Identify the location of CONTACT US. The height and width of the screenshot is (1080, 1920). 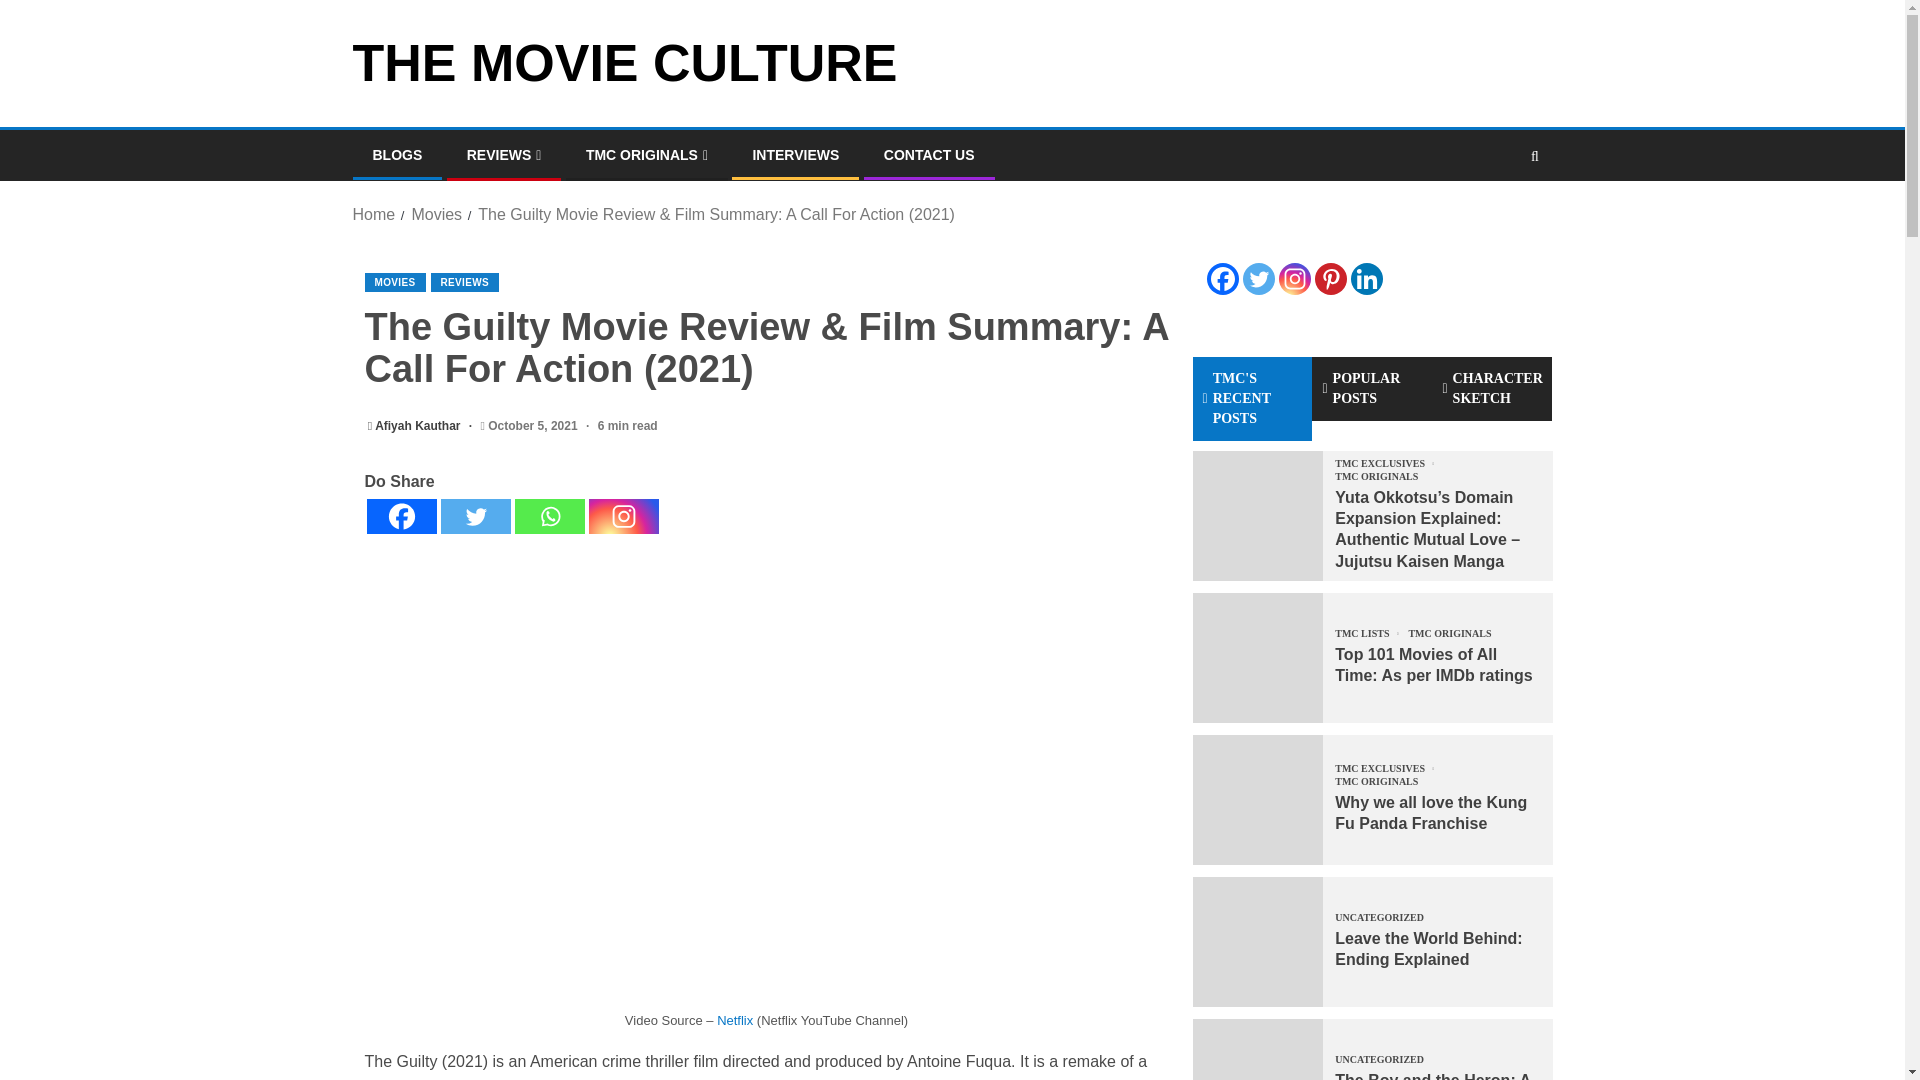
(929, 154).